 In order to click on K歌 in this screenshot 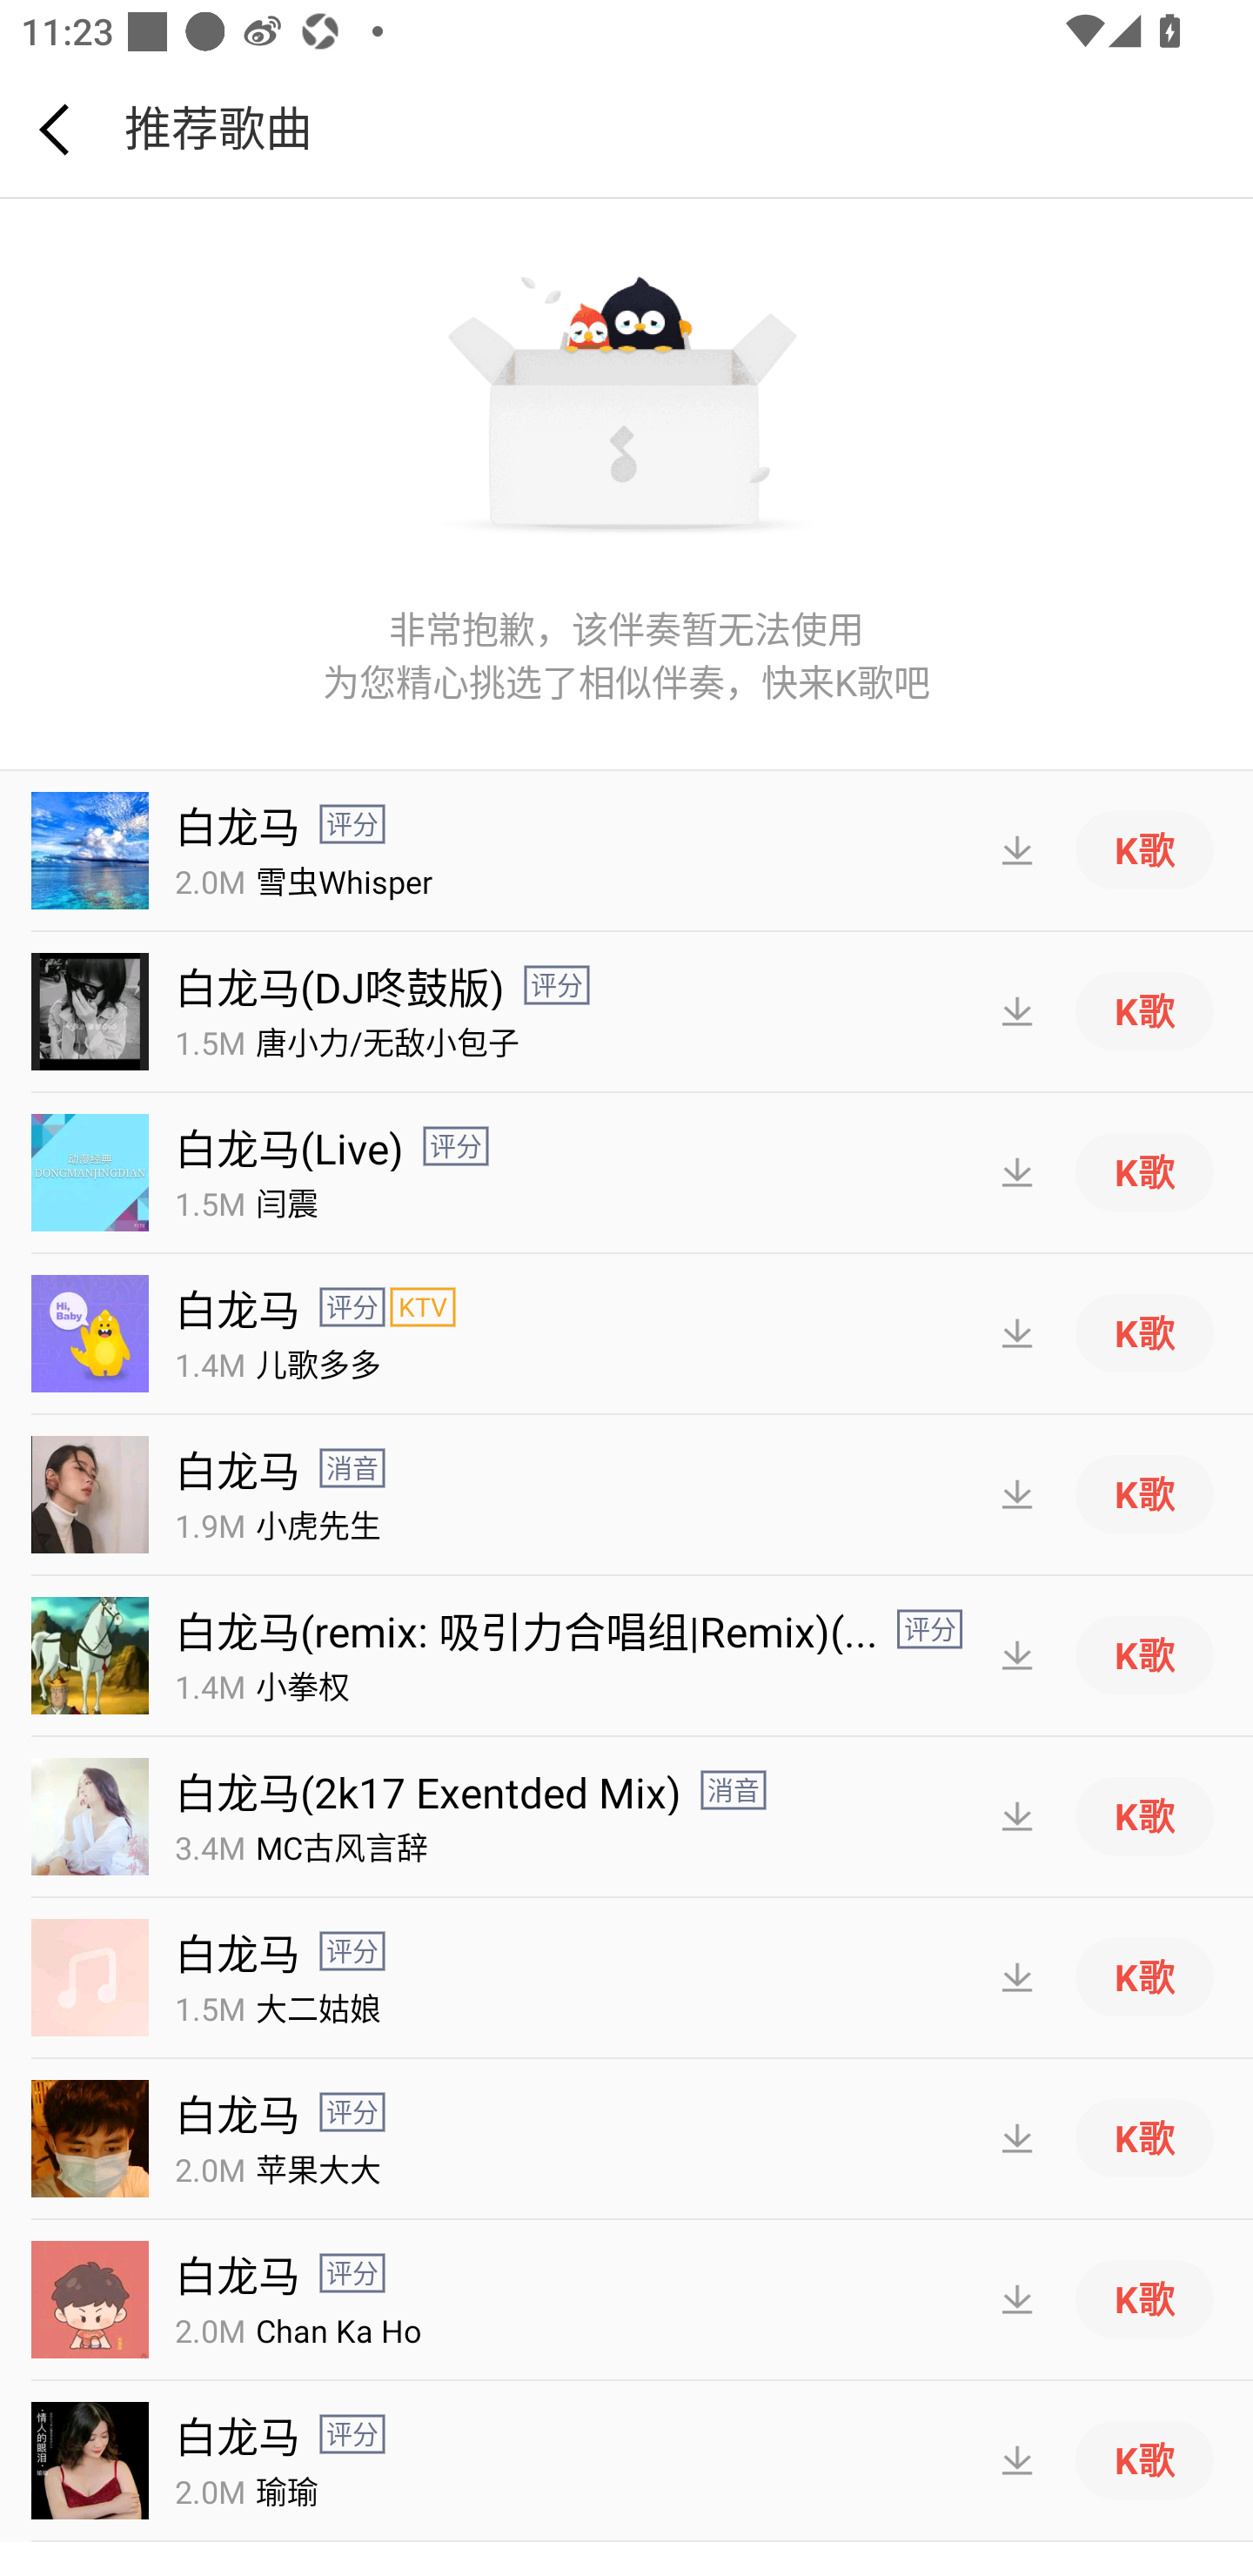, I will do `click(1144, 1493)`.